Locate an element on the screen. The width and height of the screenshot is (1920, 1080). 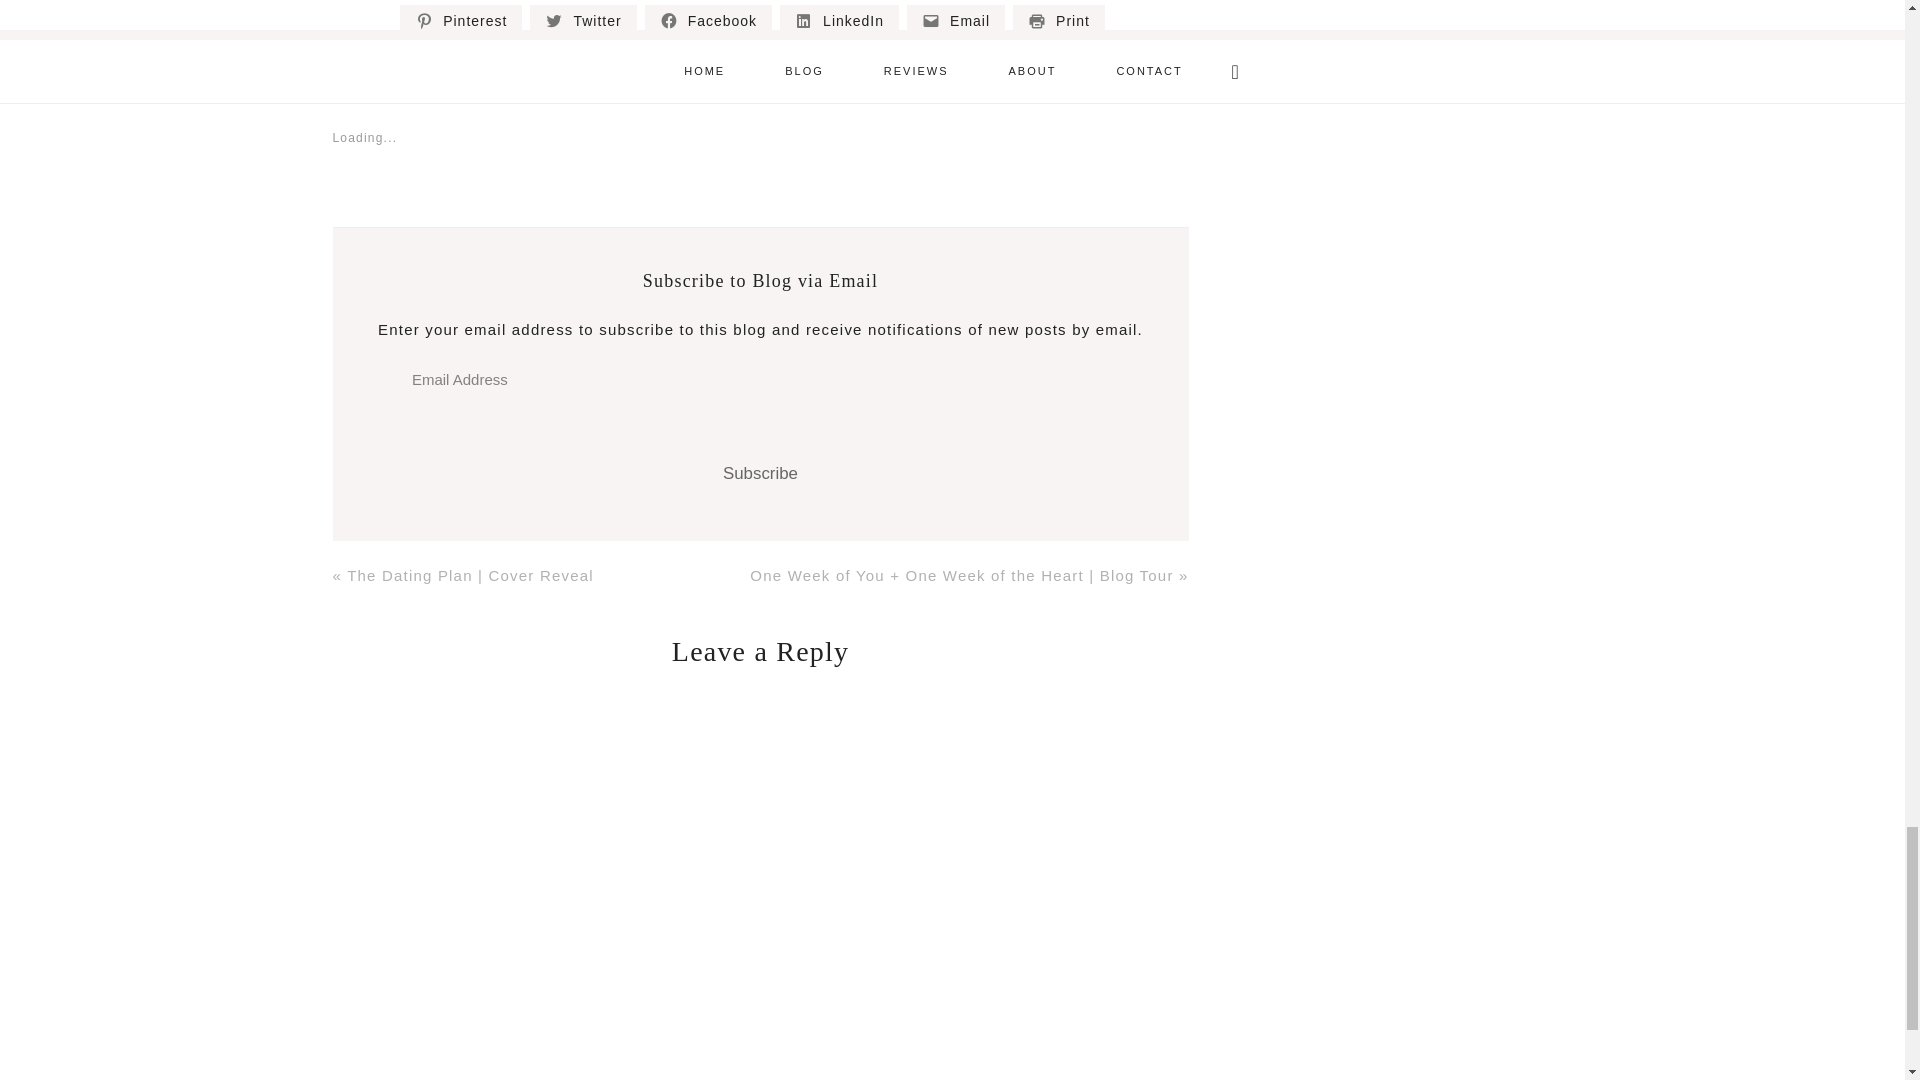
Click to print is located at coordinates (1059, 21).